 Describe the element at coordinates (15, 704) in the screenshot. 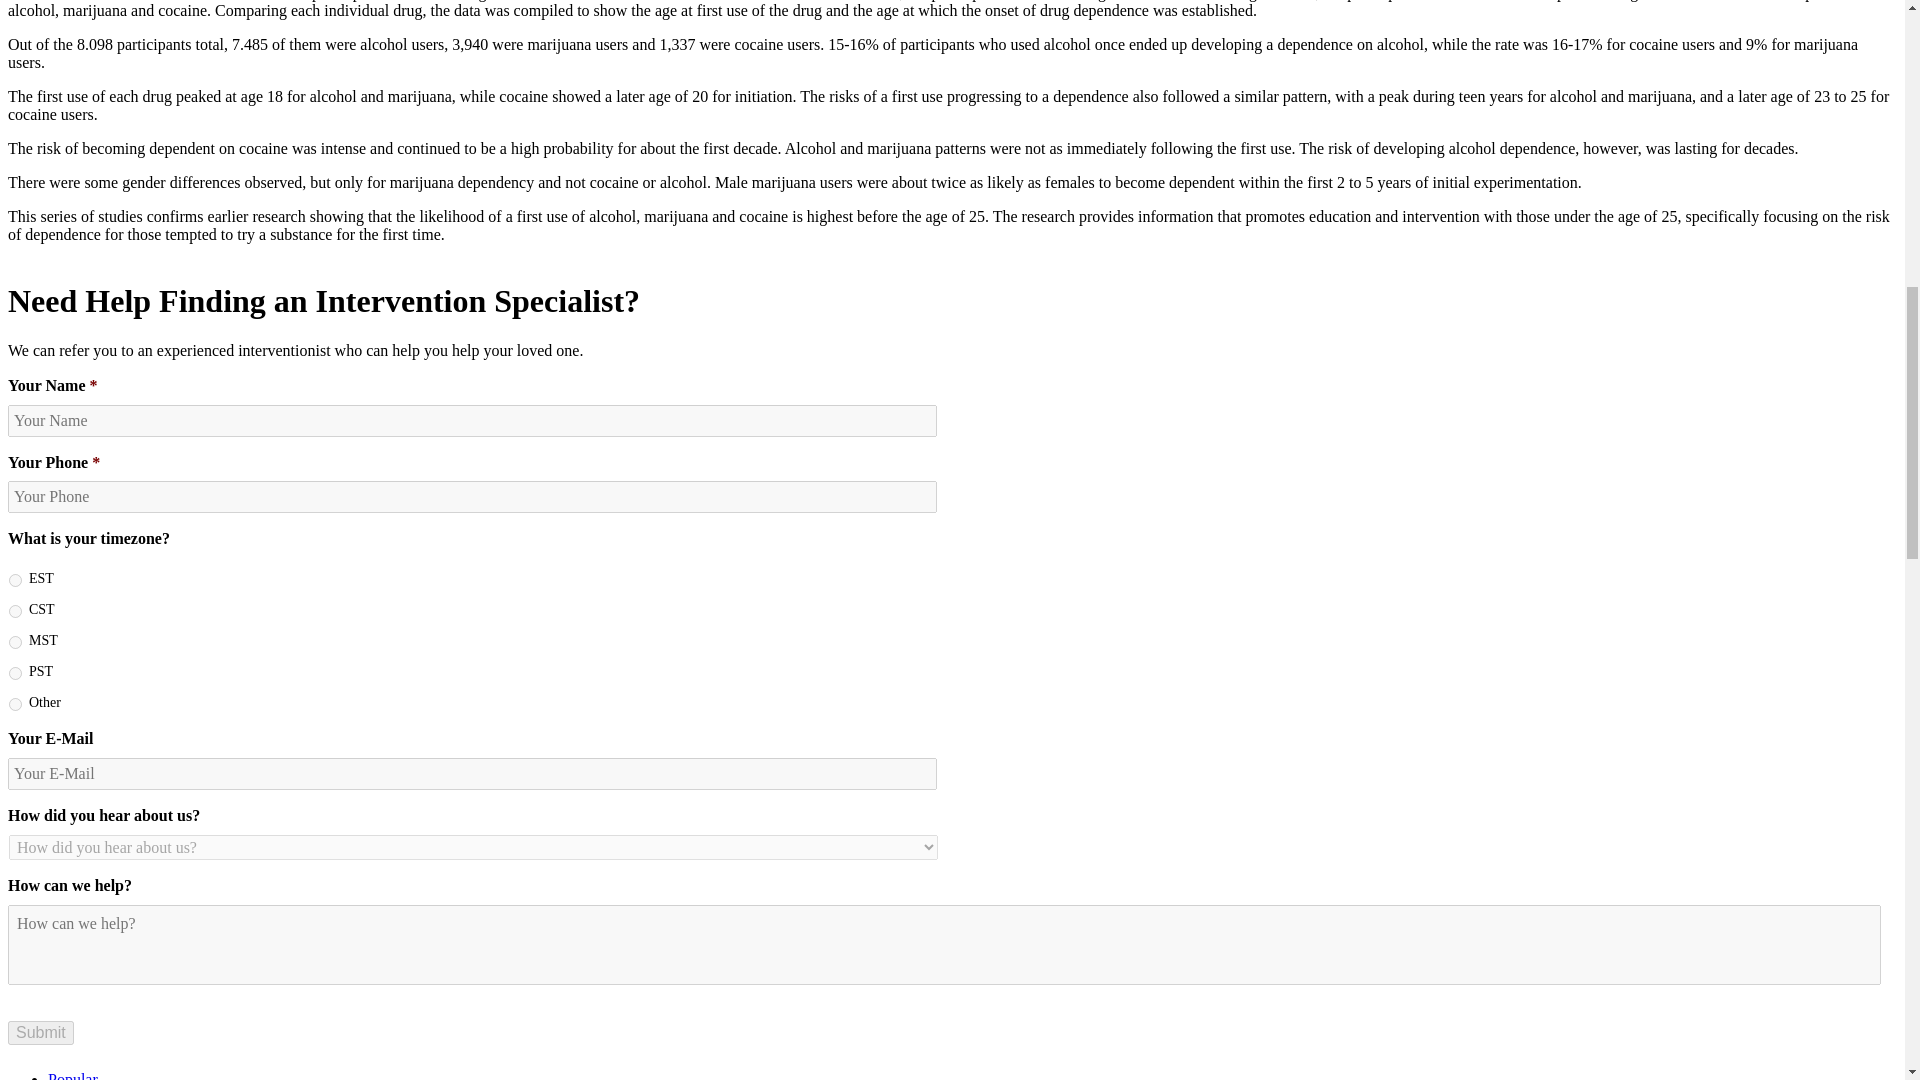

I see `Other` at that location.